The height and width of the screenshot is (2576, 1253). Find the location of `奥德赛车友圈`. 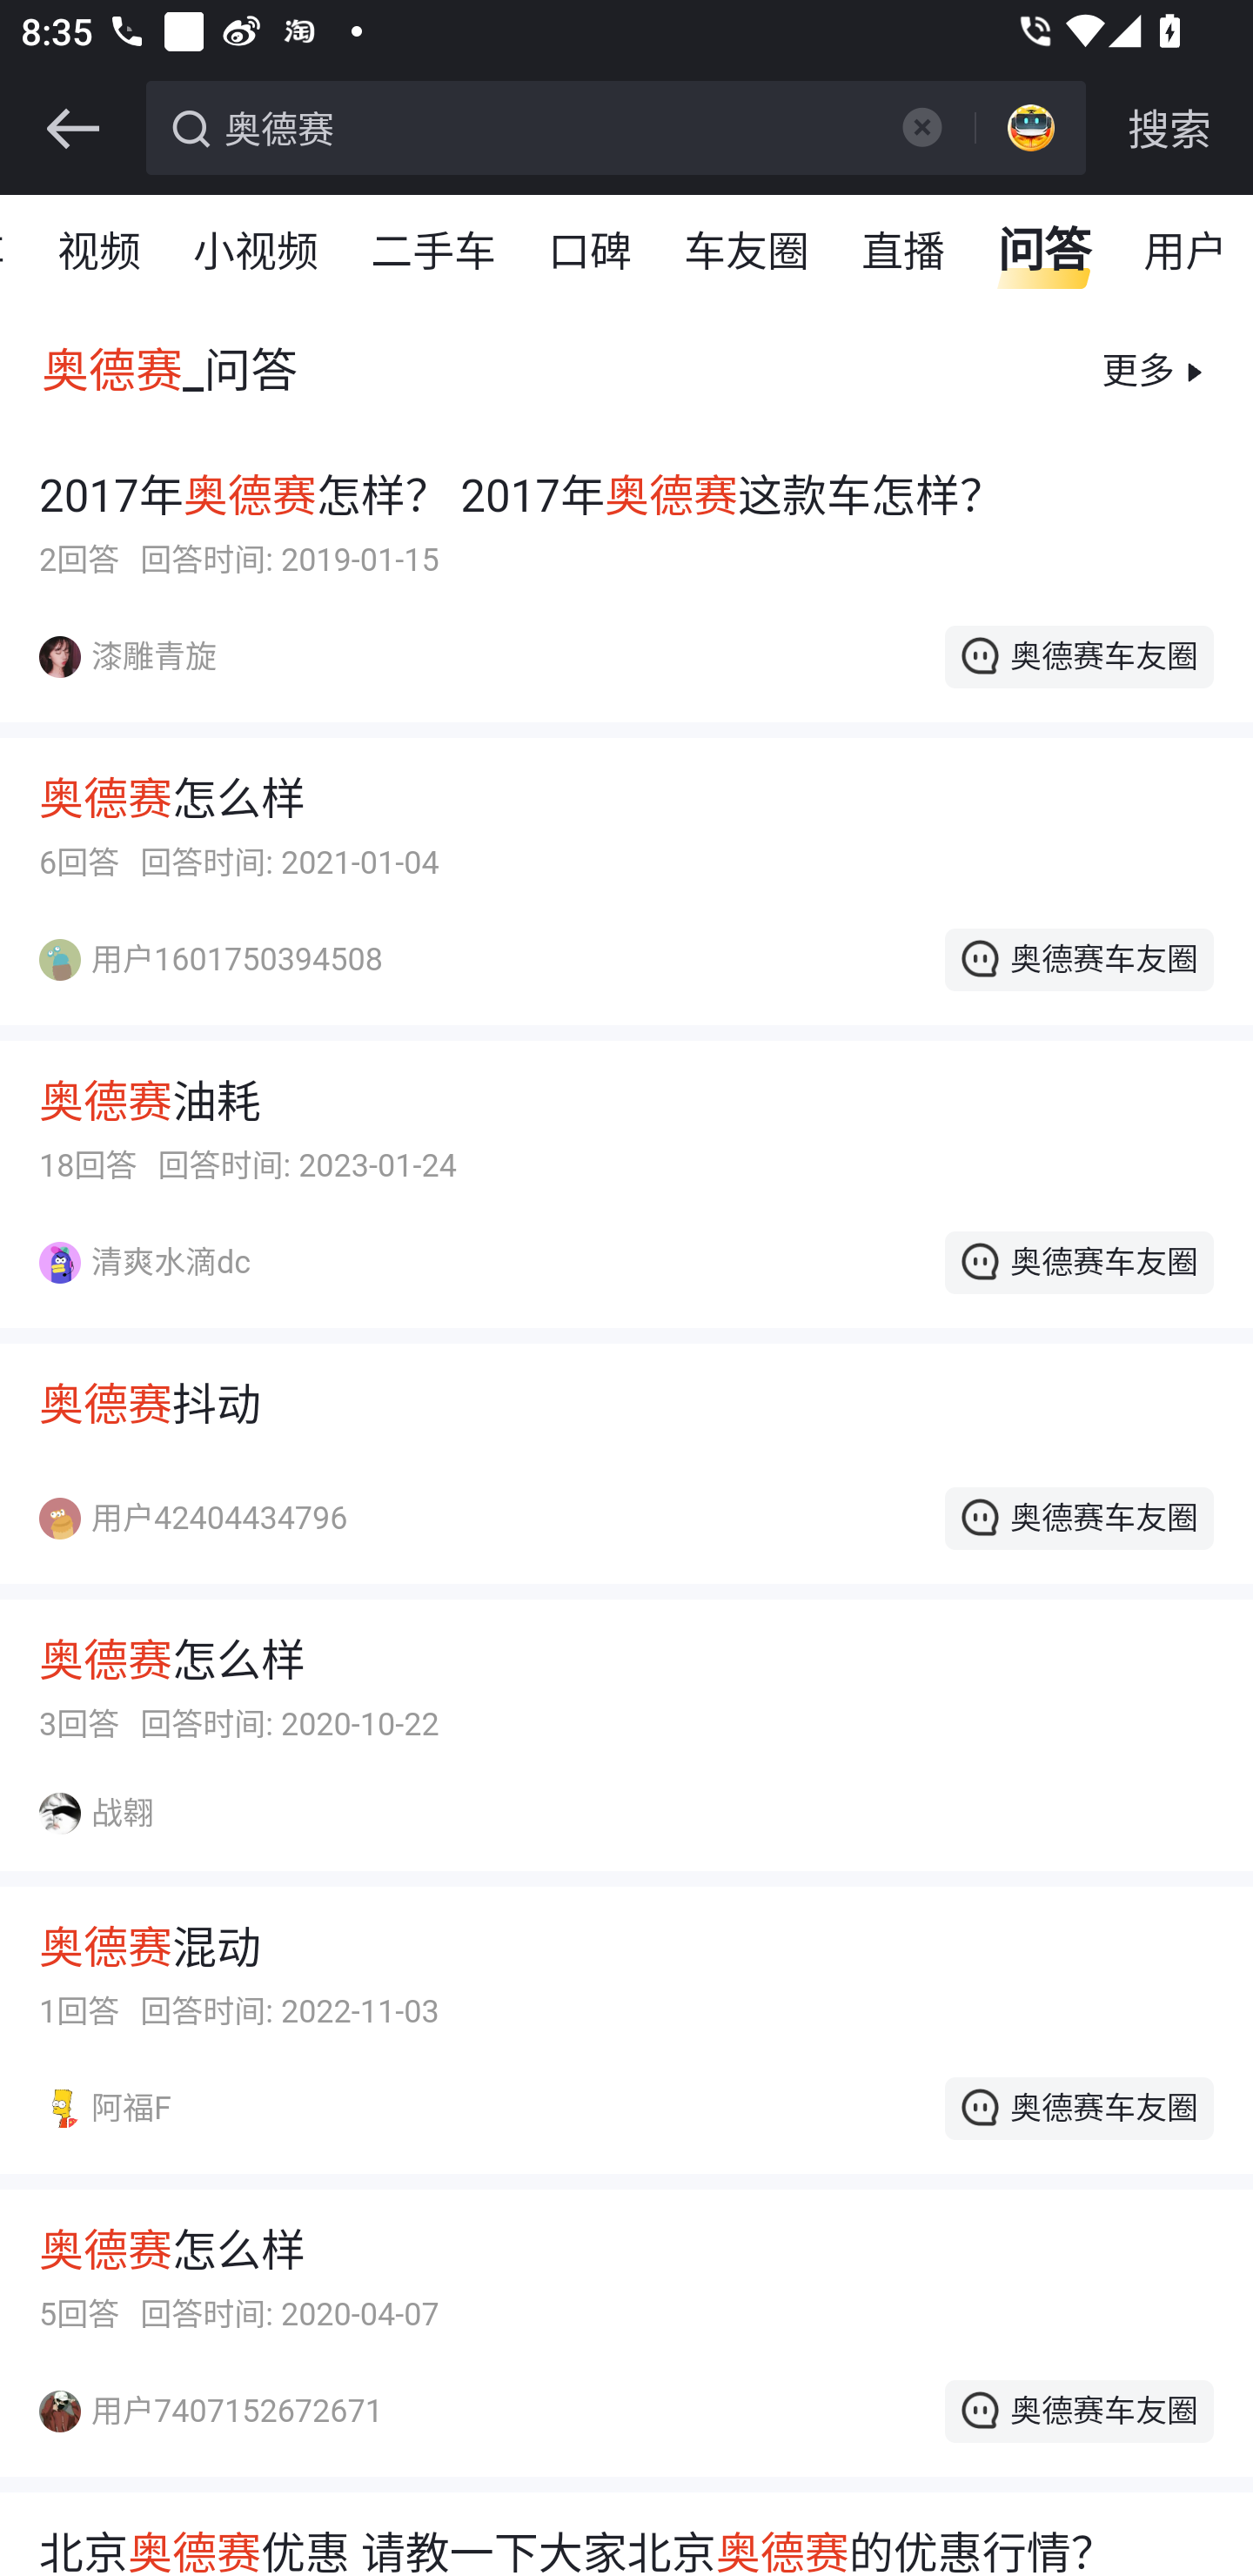

奥德赛车友圈 is located at coordinates (1077, 656).